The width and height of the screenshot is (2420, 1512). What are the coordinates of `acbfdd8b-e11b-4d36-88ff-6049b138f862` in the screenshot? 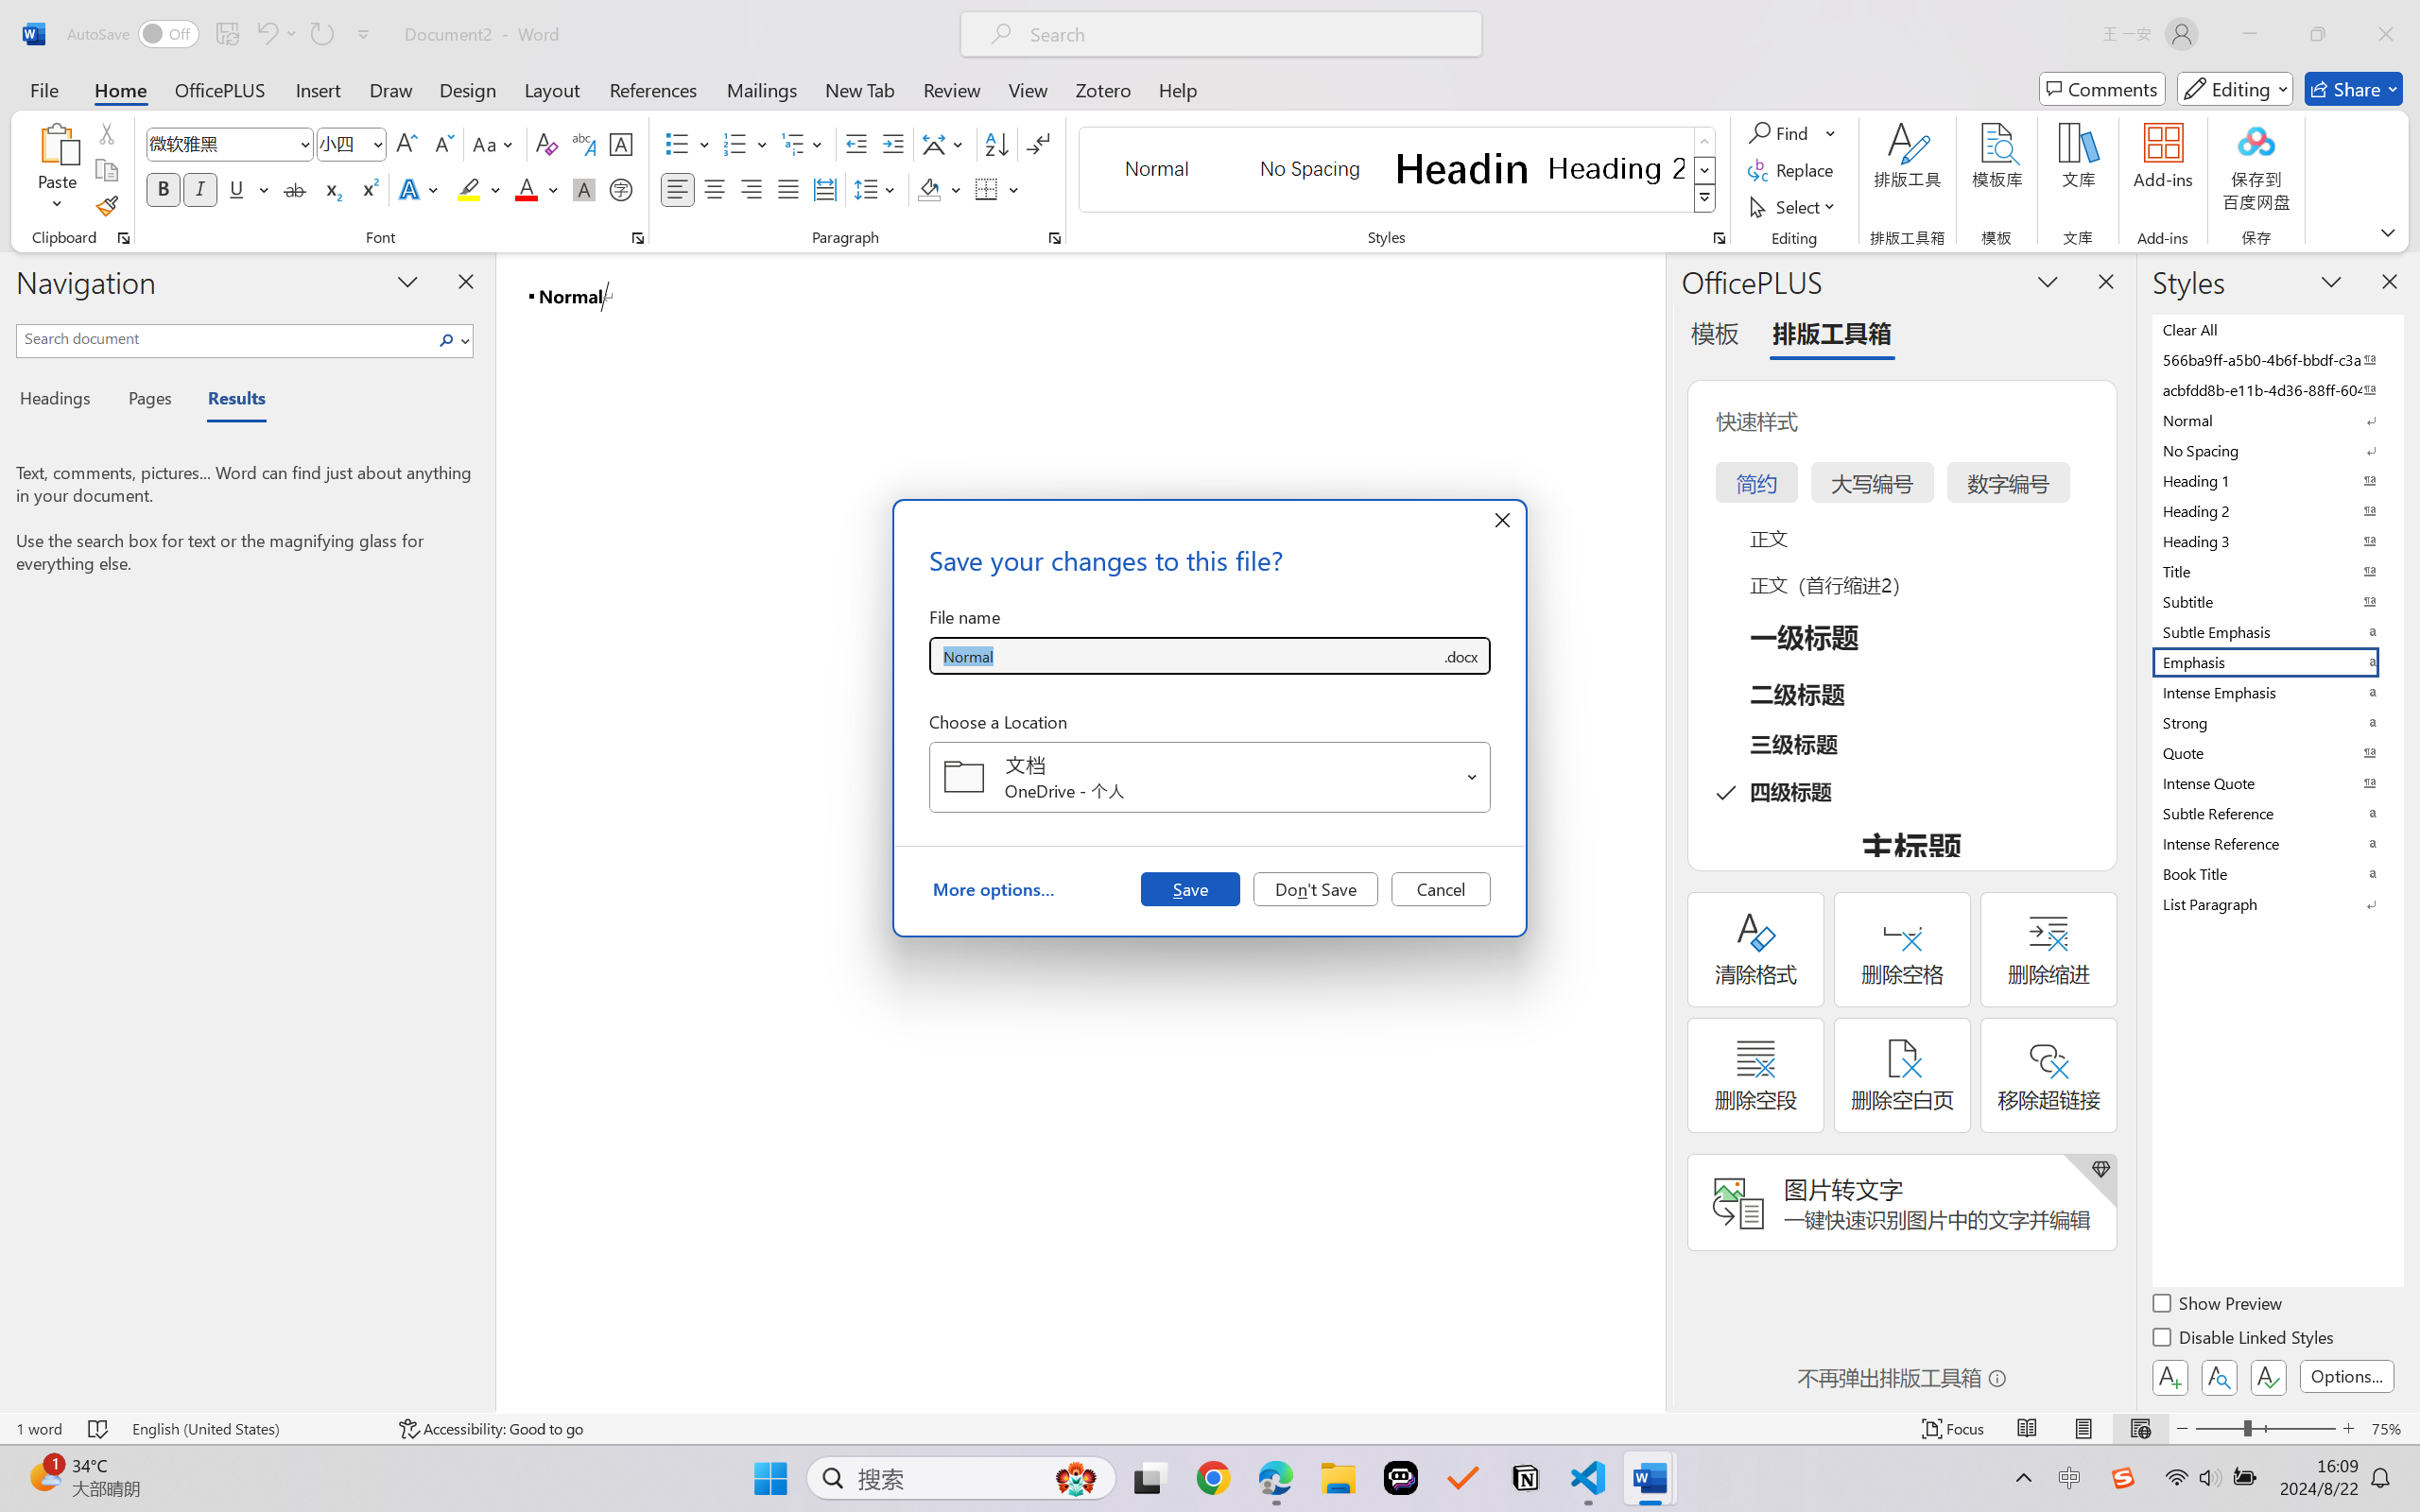 It's located at (2276, 389).